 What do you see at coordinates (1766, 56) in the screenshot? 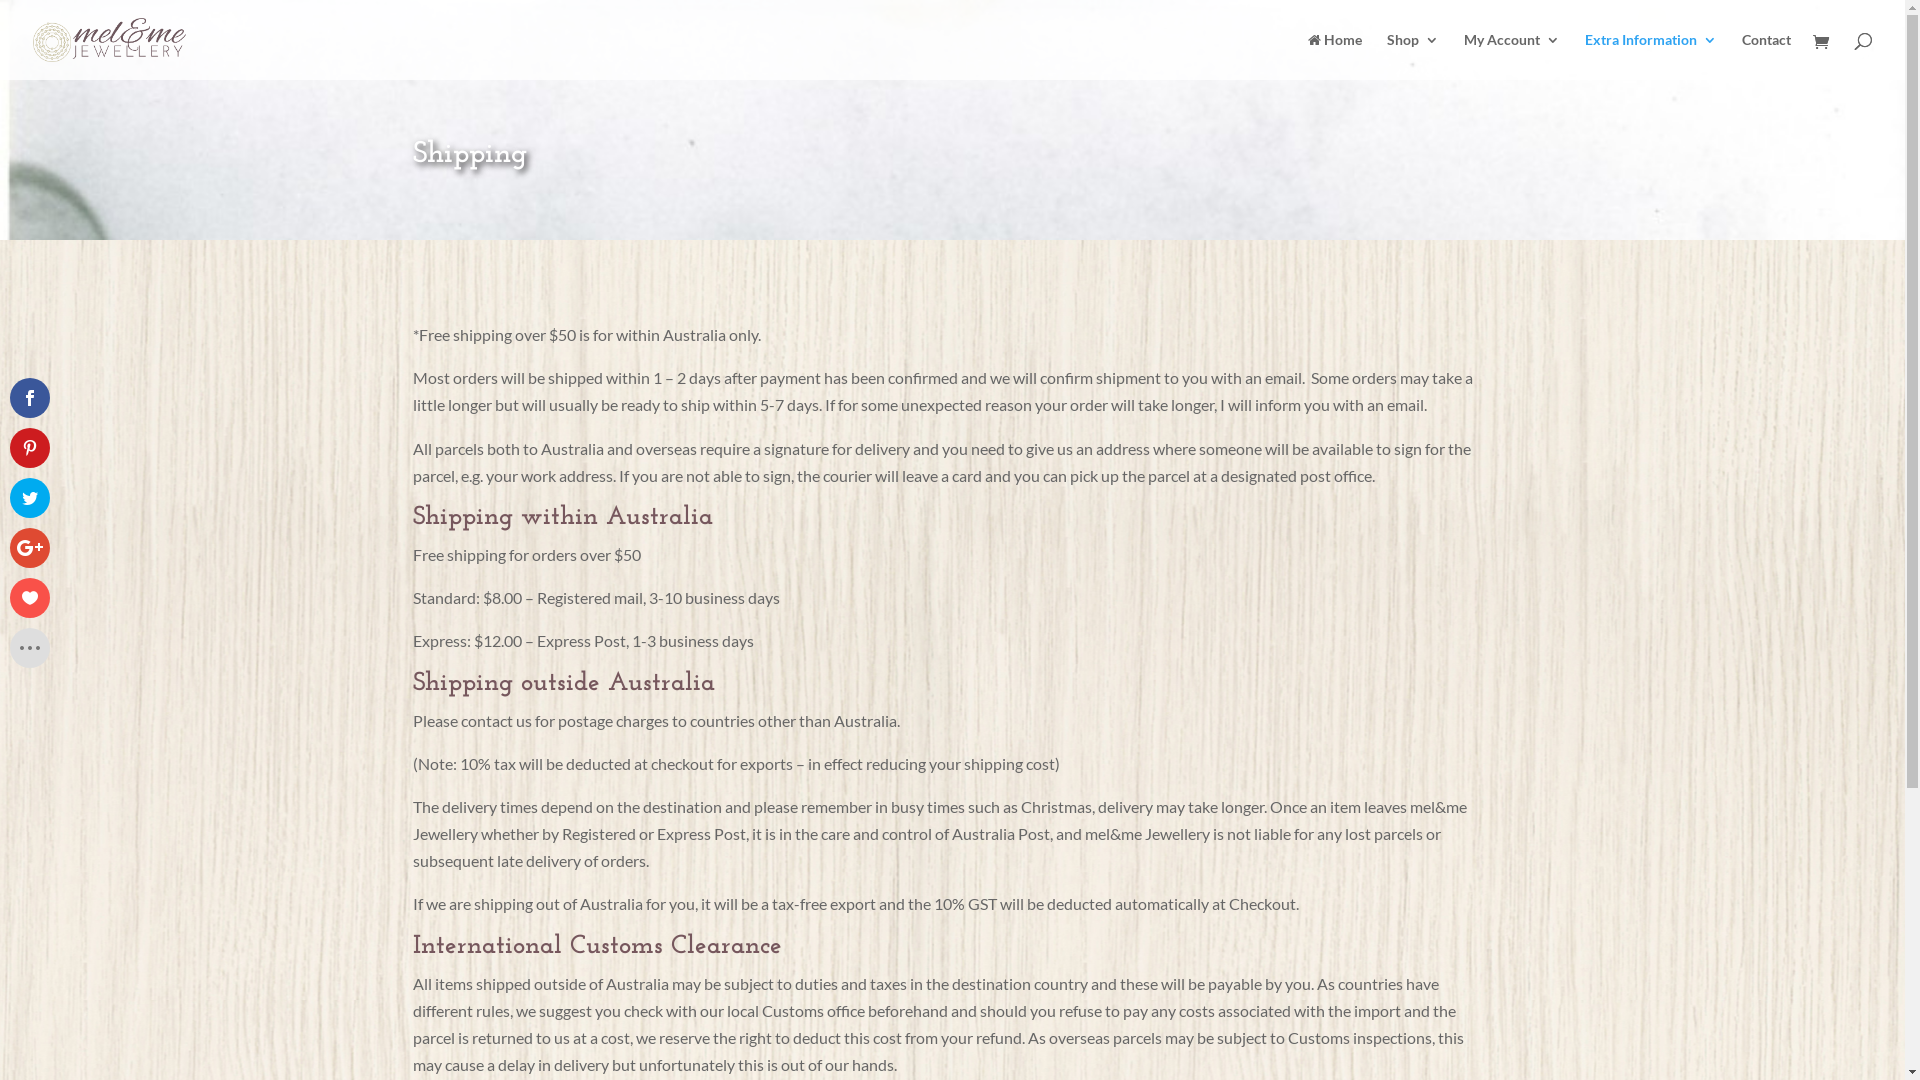
I see `Contact` at bounding box center [1766, 56].